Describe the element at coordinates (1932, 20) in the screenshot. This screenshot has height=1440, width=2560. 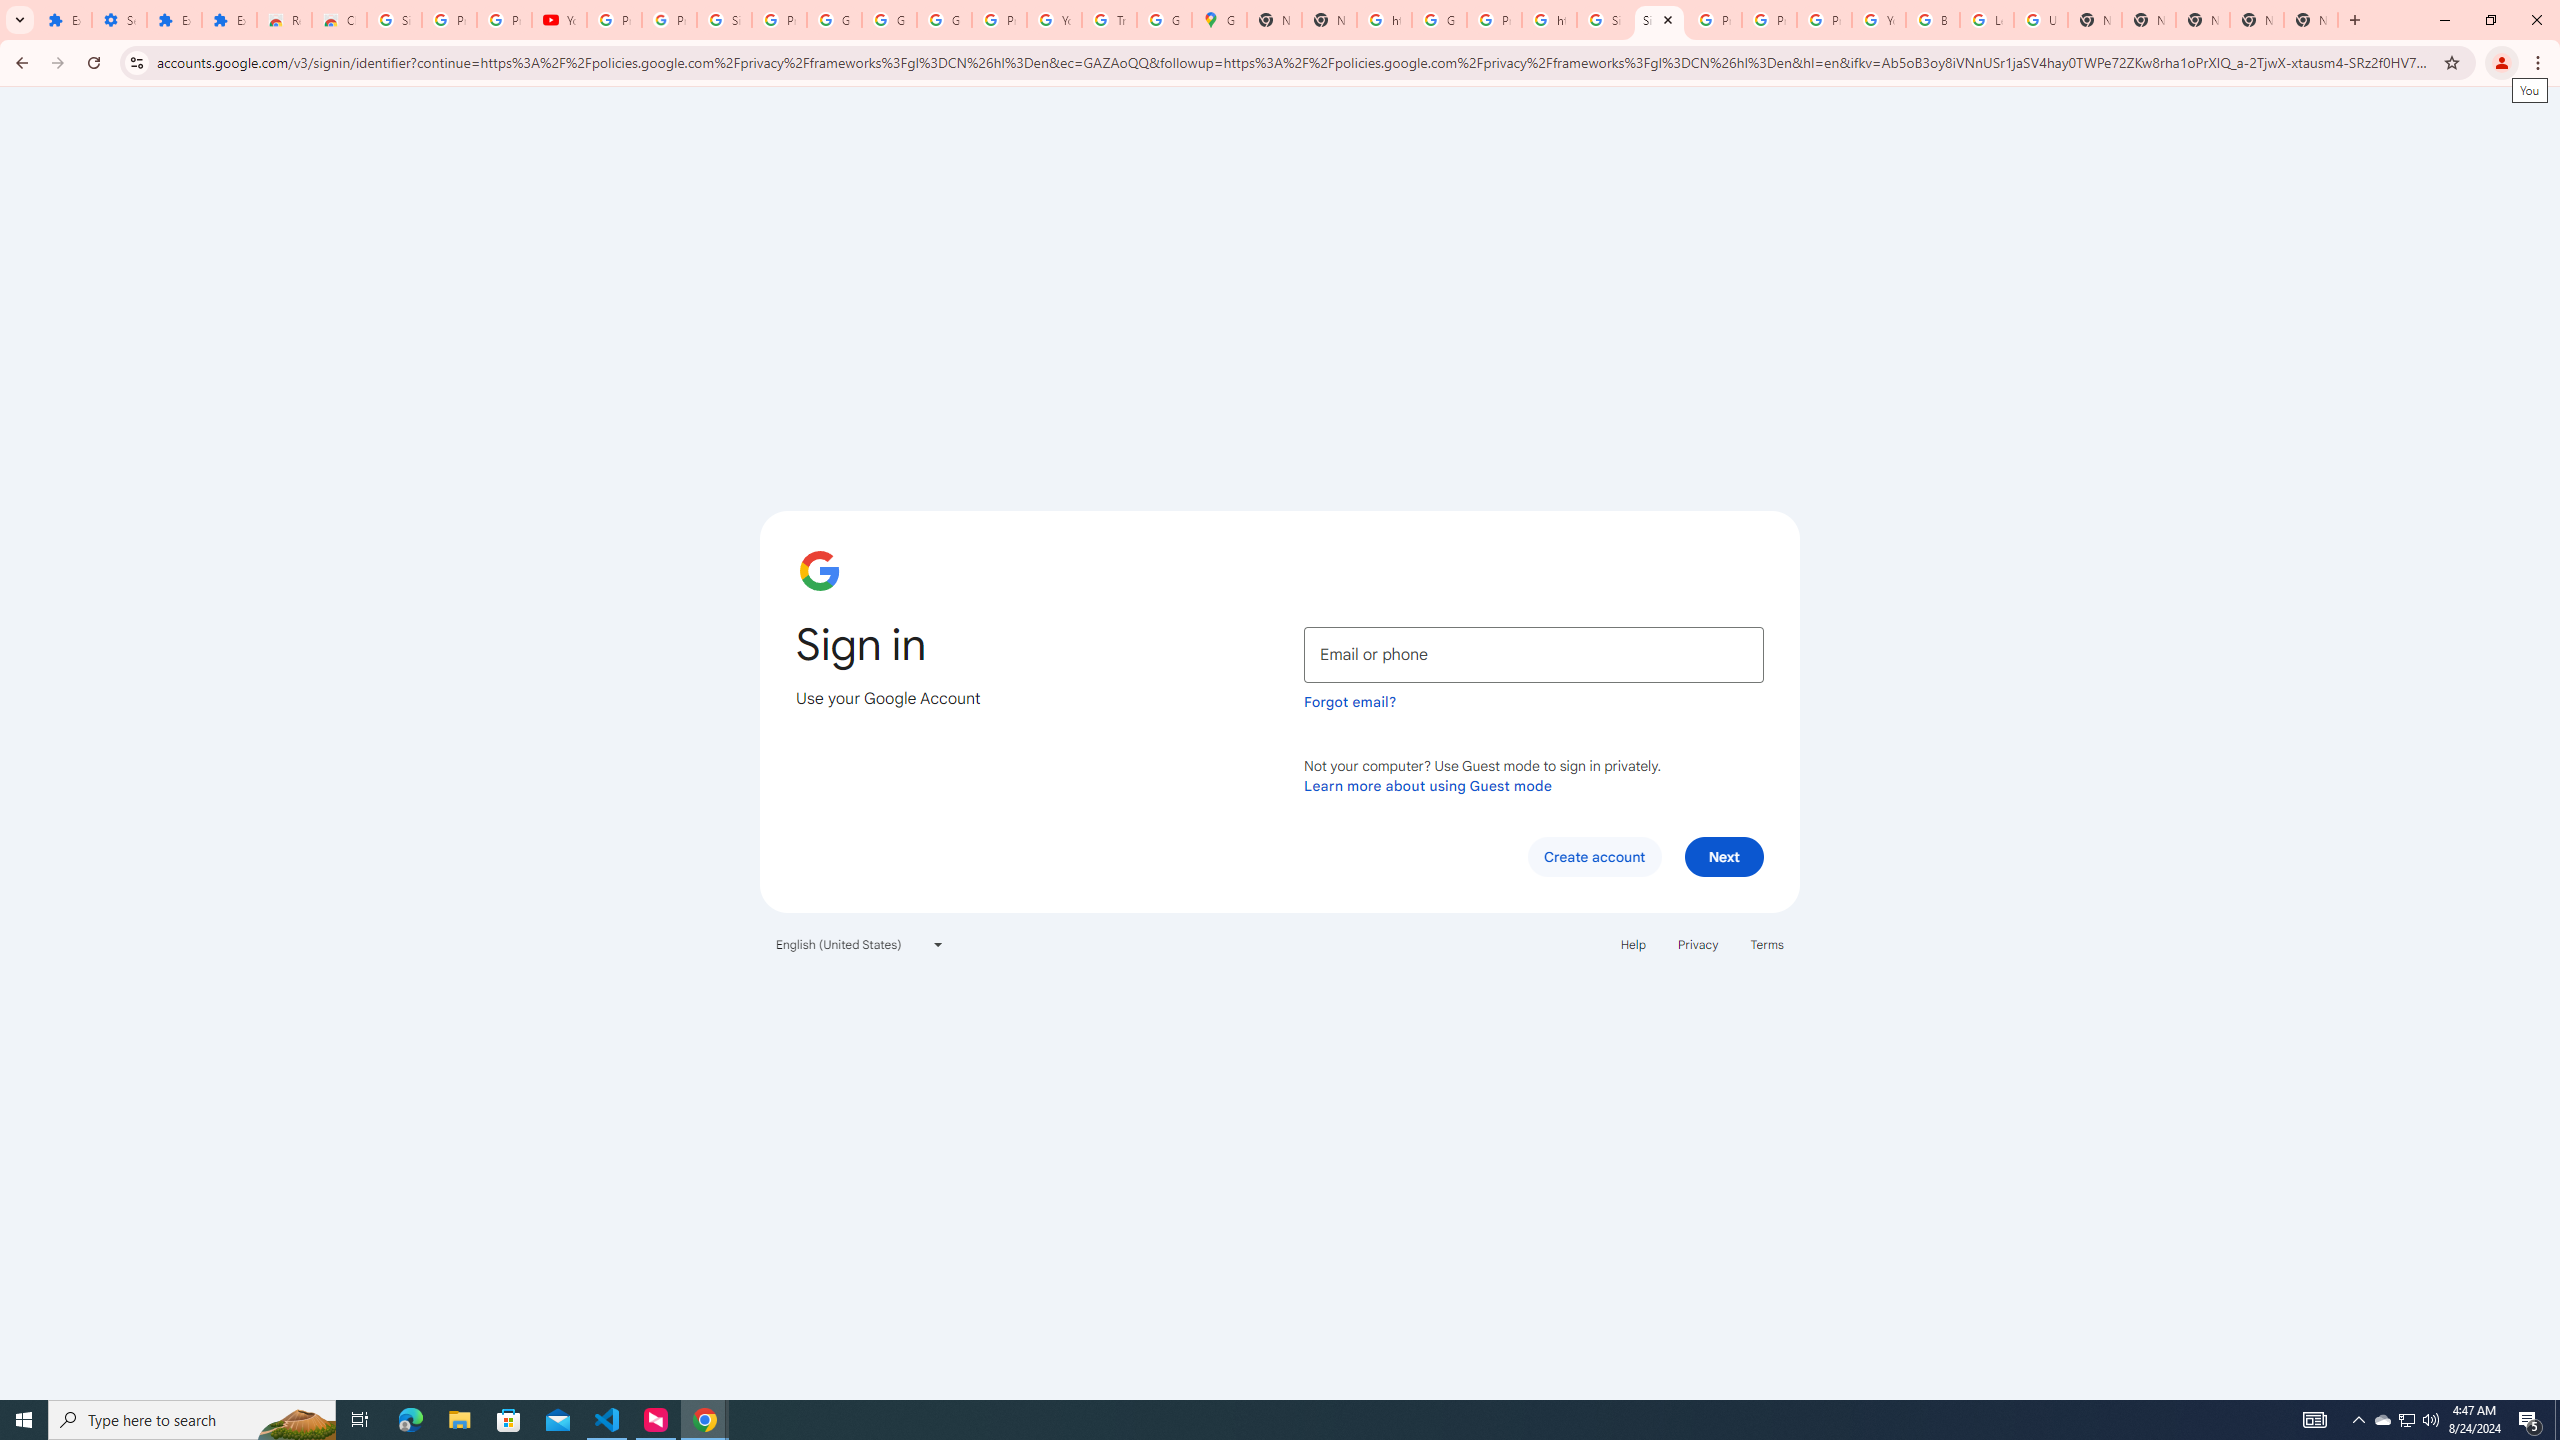
I see `Browse Chrome as a guest - Computer - Google Chrome Help` at that location.